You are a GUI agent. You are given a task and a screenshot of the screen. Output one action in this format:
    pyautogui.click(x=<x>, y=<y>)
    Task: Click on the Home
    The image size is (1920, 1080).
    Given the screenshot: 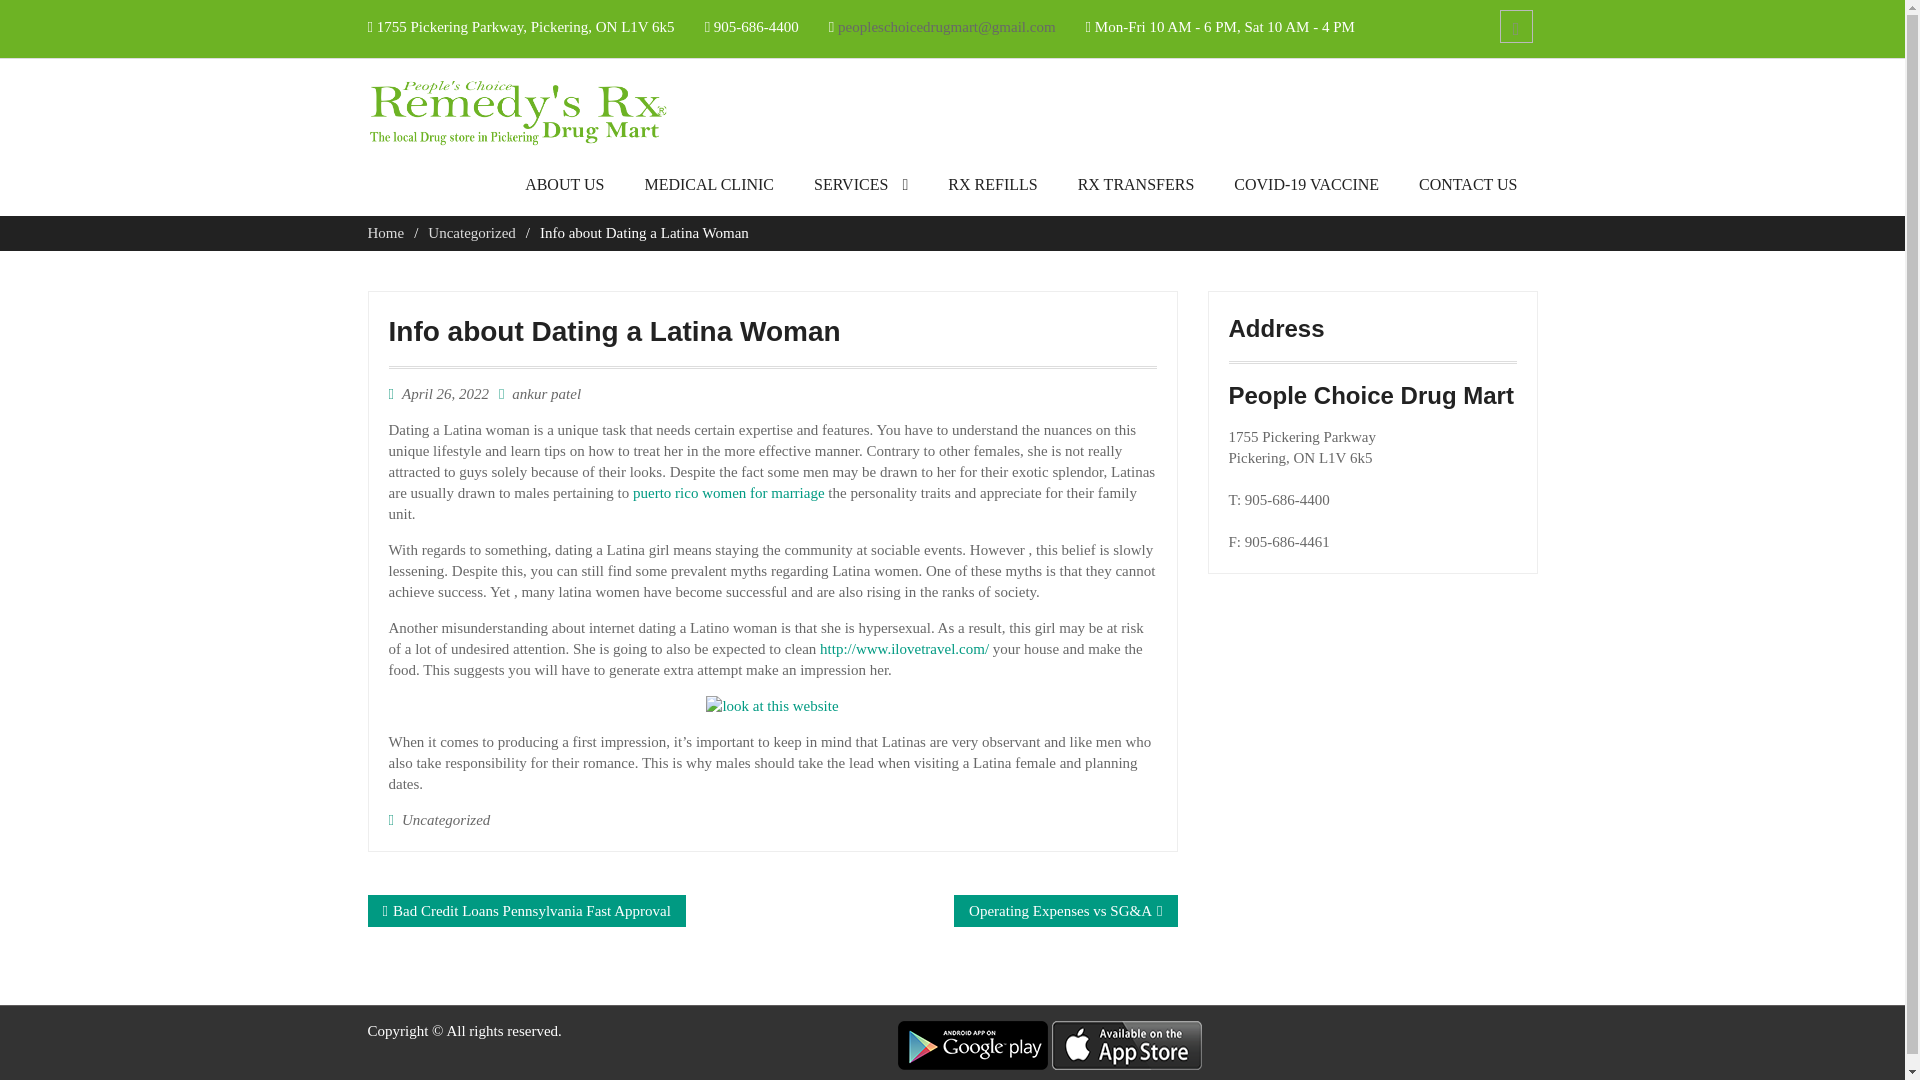 What is the action you would take?
    pyautogui.click(x=386, y=232)
    